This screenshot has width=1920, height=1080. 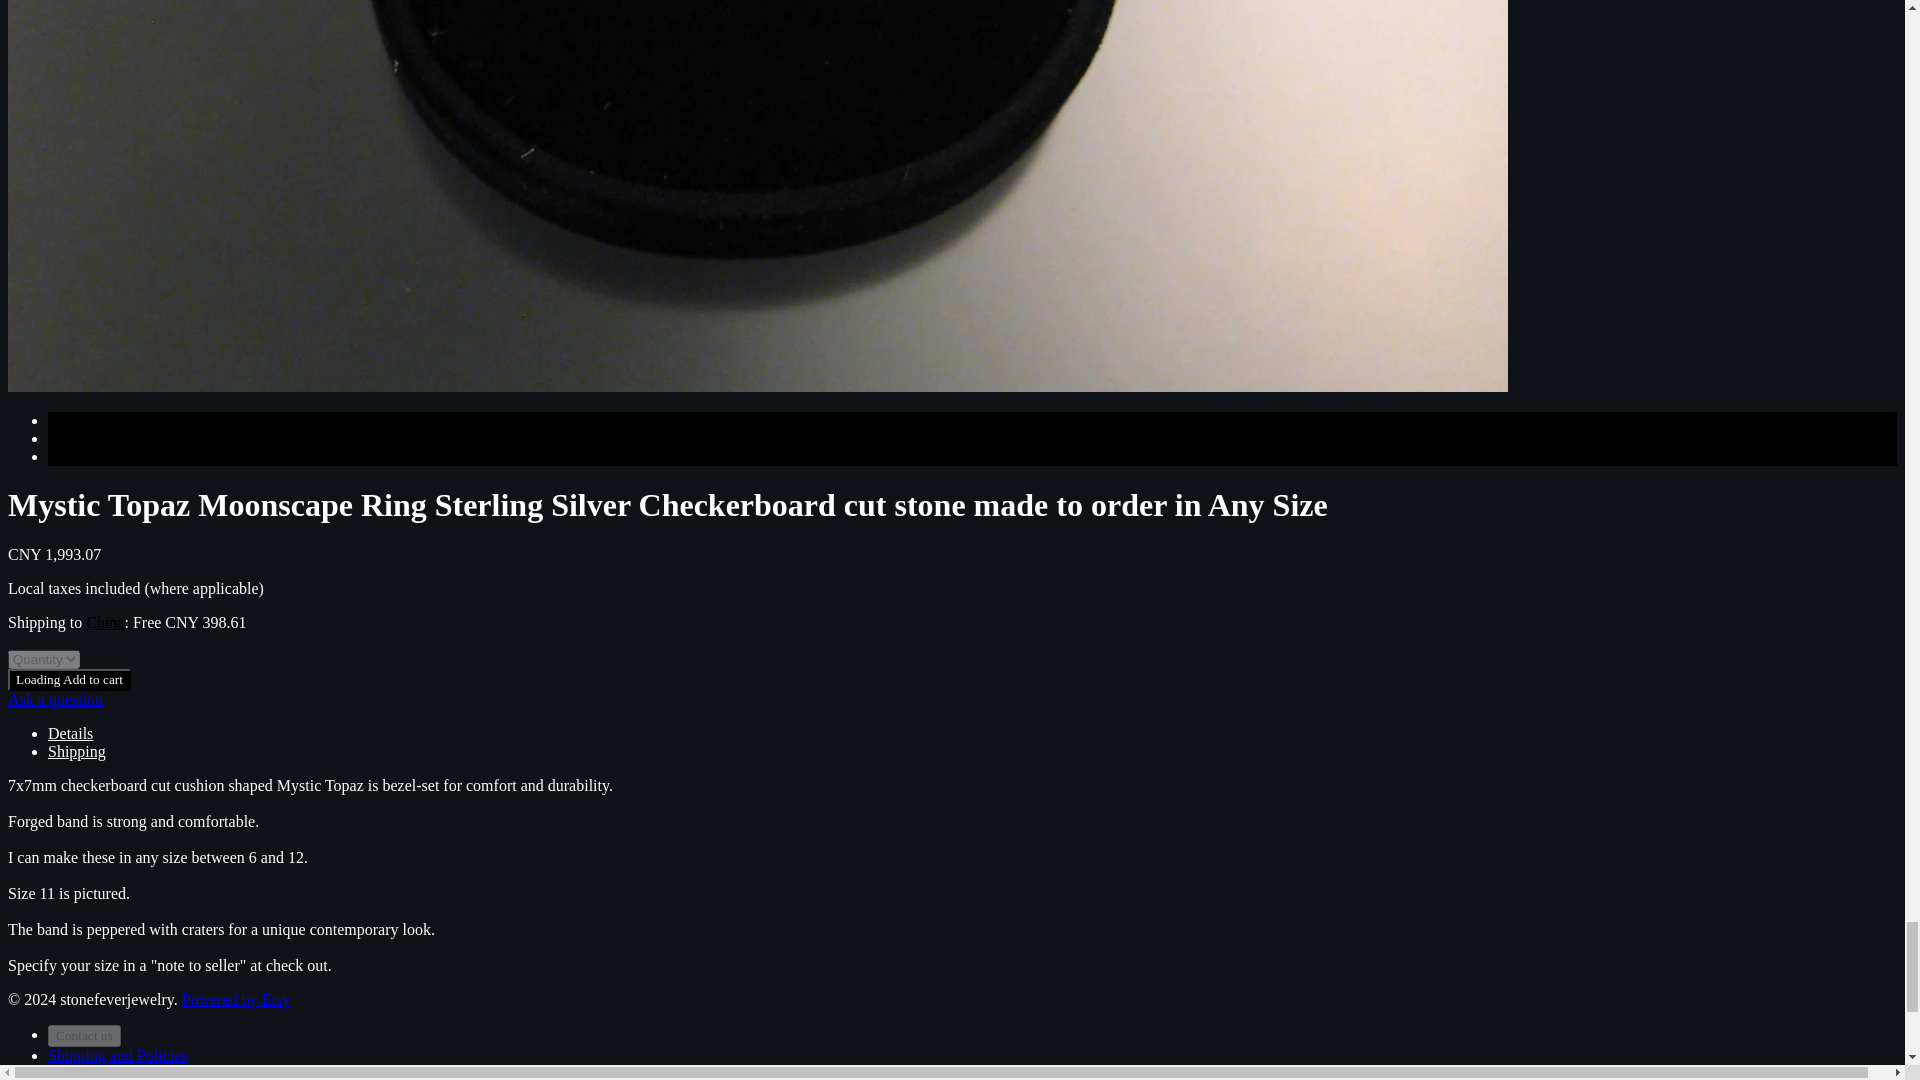 I want to click on Shipping and Policies, so click(x=118, y=1054).